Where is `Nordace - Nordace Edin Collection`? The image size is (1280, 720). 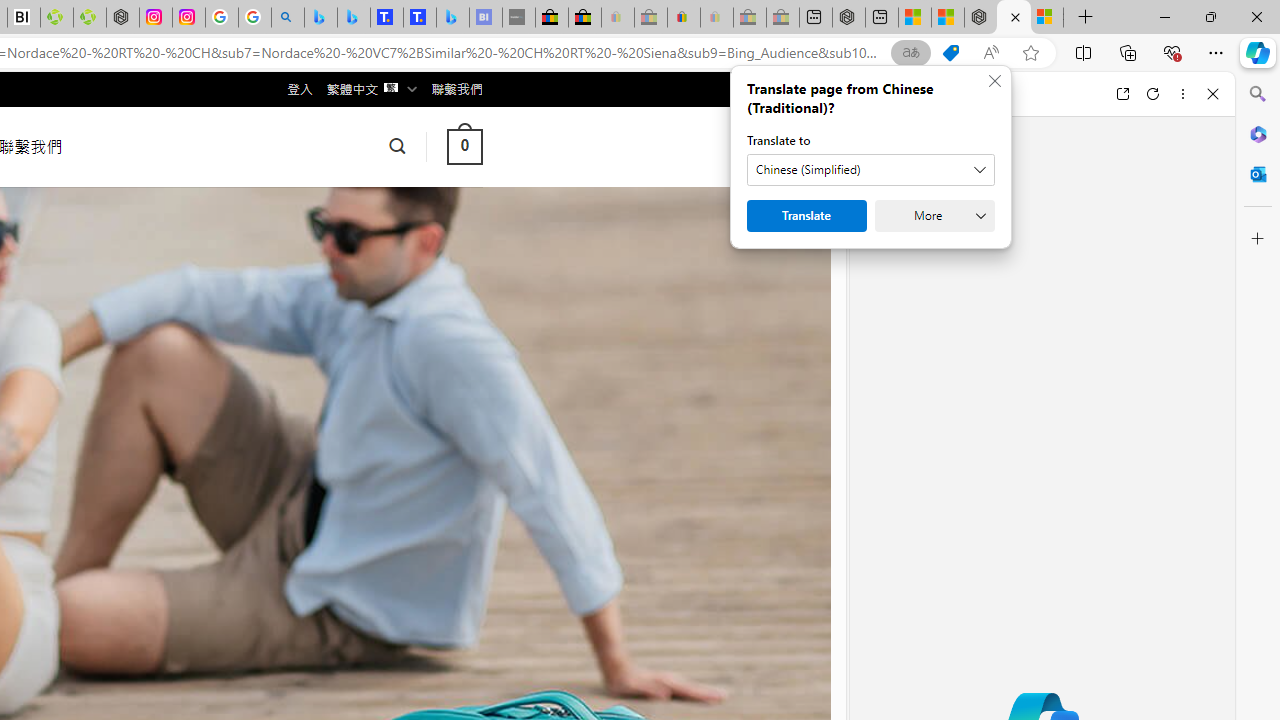
Nordace - Nordace Edin Collection is located at coordinates (123, 18).